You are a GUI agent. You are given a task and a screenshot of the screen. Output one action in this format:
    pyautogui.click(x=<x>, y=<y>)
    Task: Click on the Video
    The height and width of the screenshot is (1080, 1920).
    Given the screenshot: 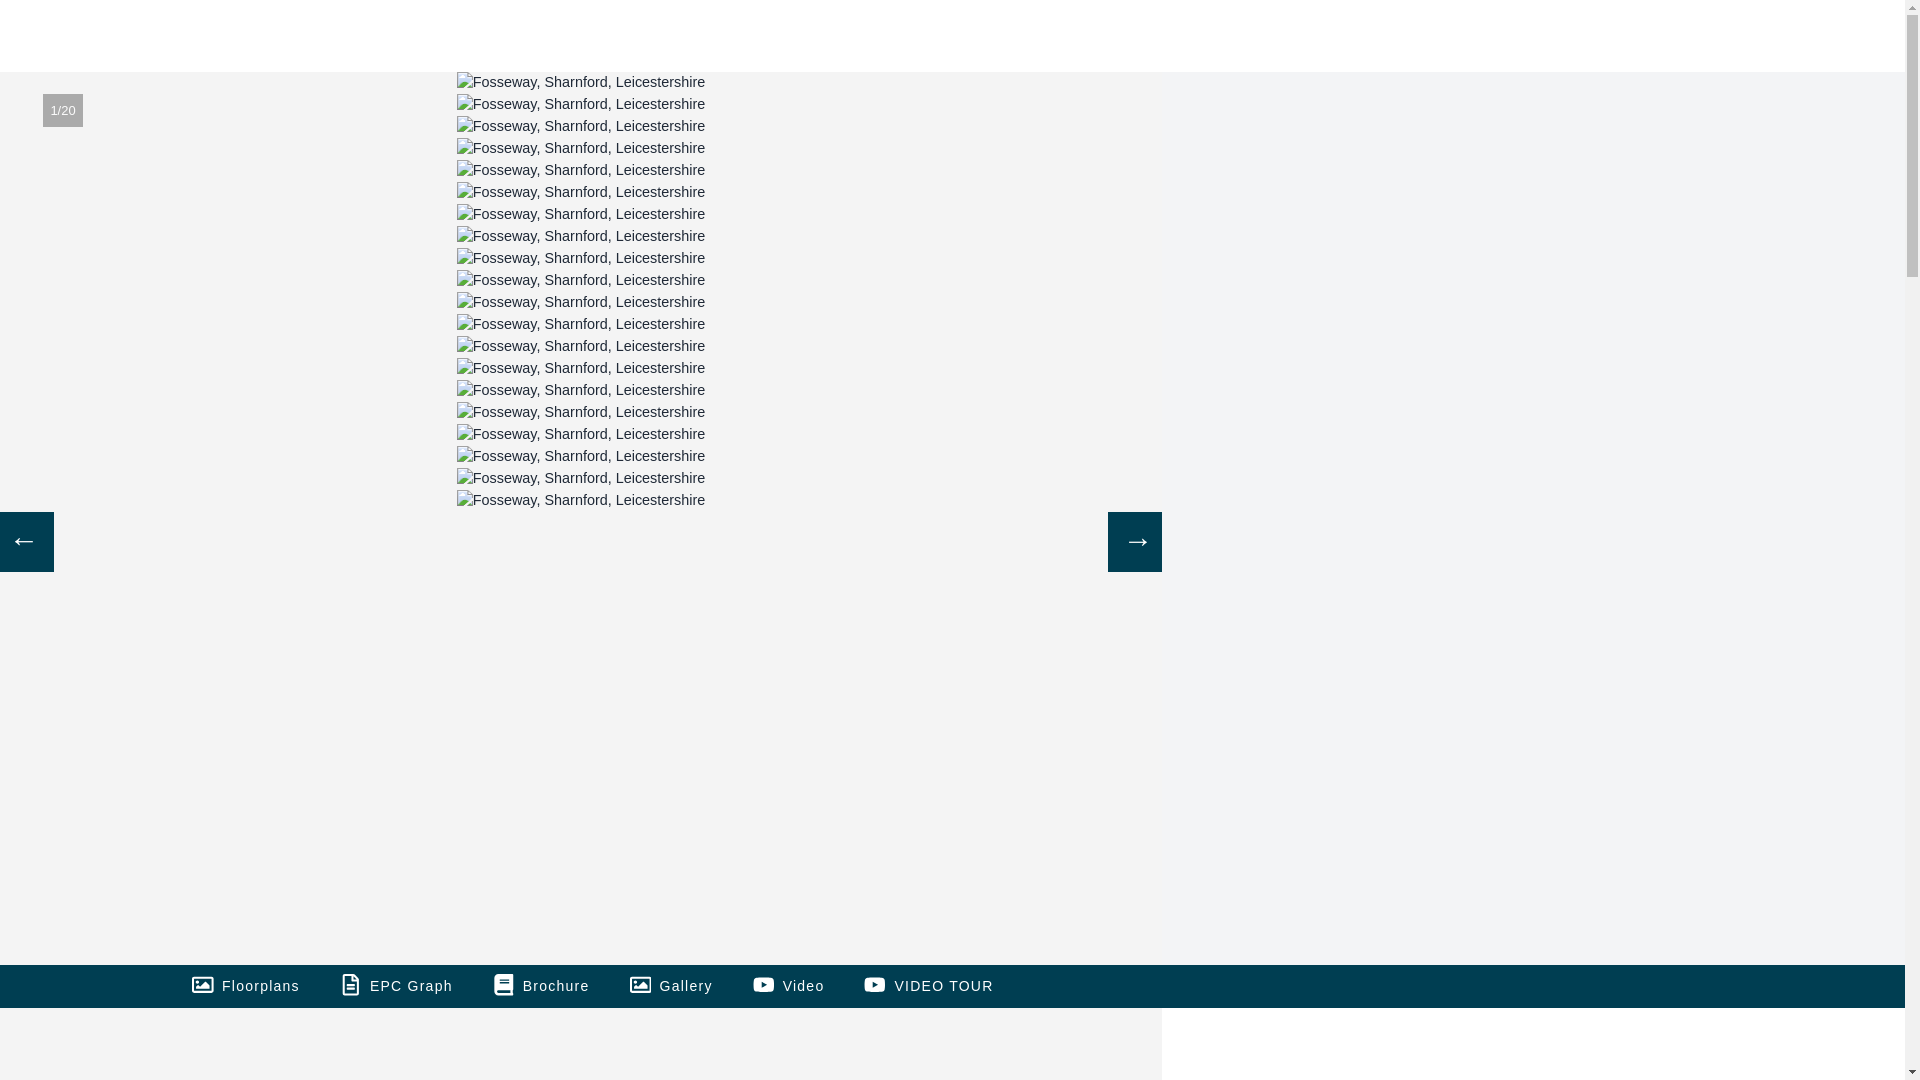 What is the action you would take?
    pyautogui.click(x=804, y=986)
    